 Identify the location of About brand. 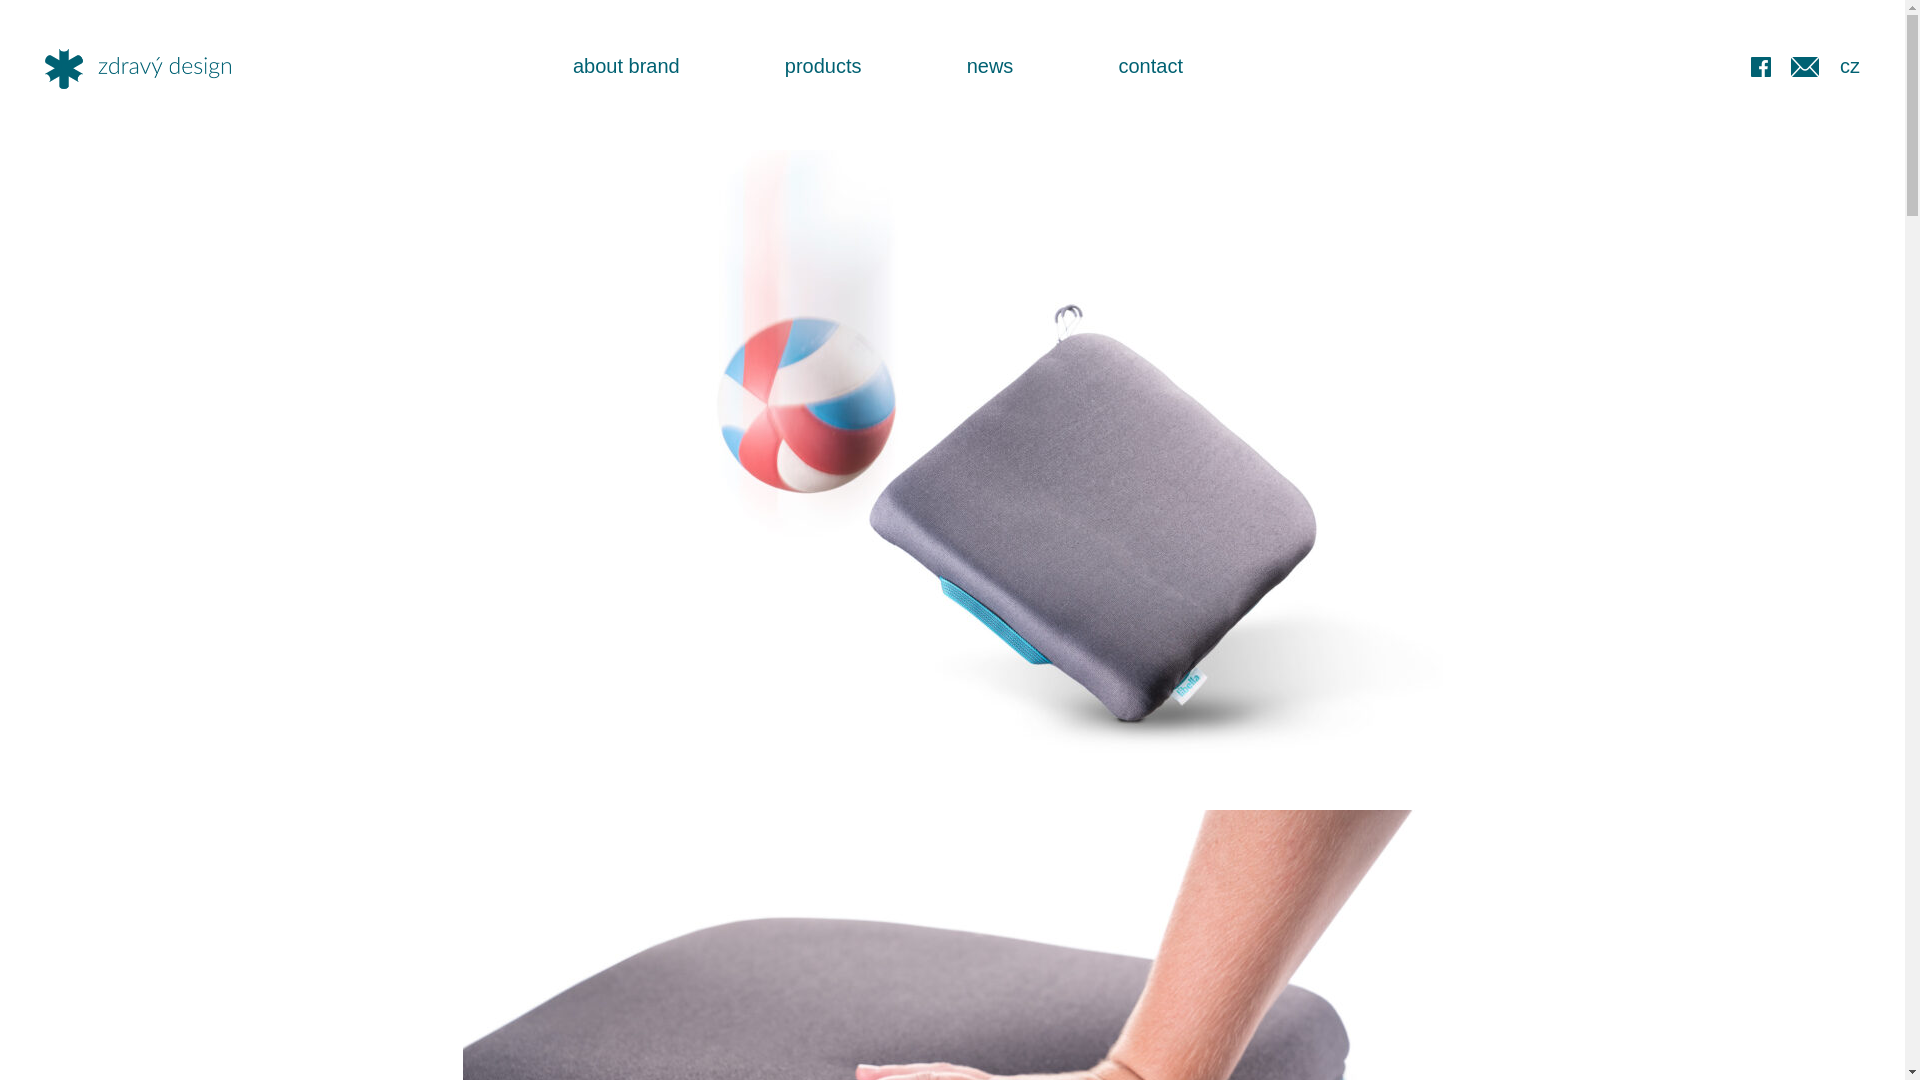
(626, 66).